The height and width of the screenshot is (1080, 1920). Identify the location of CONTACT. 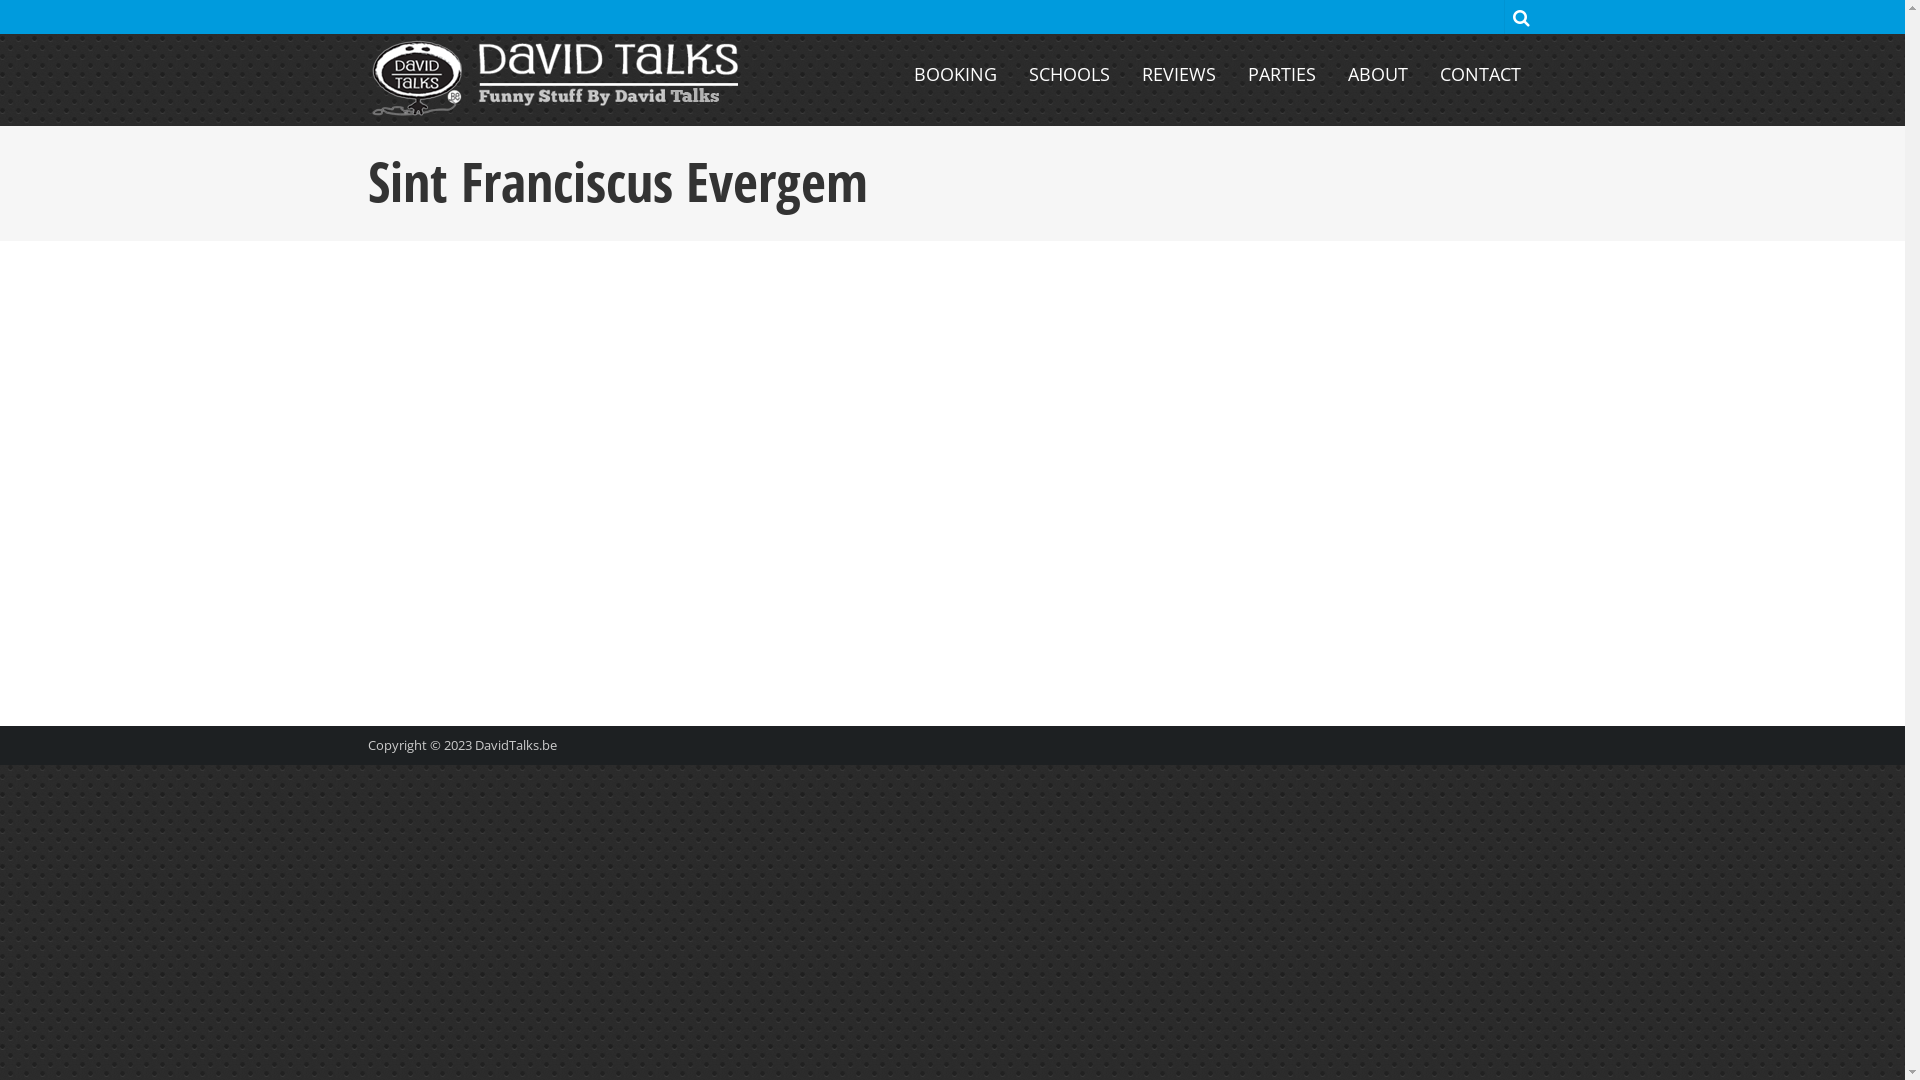
(1480, 74).